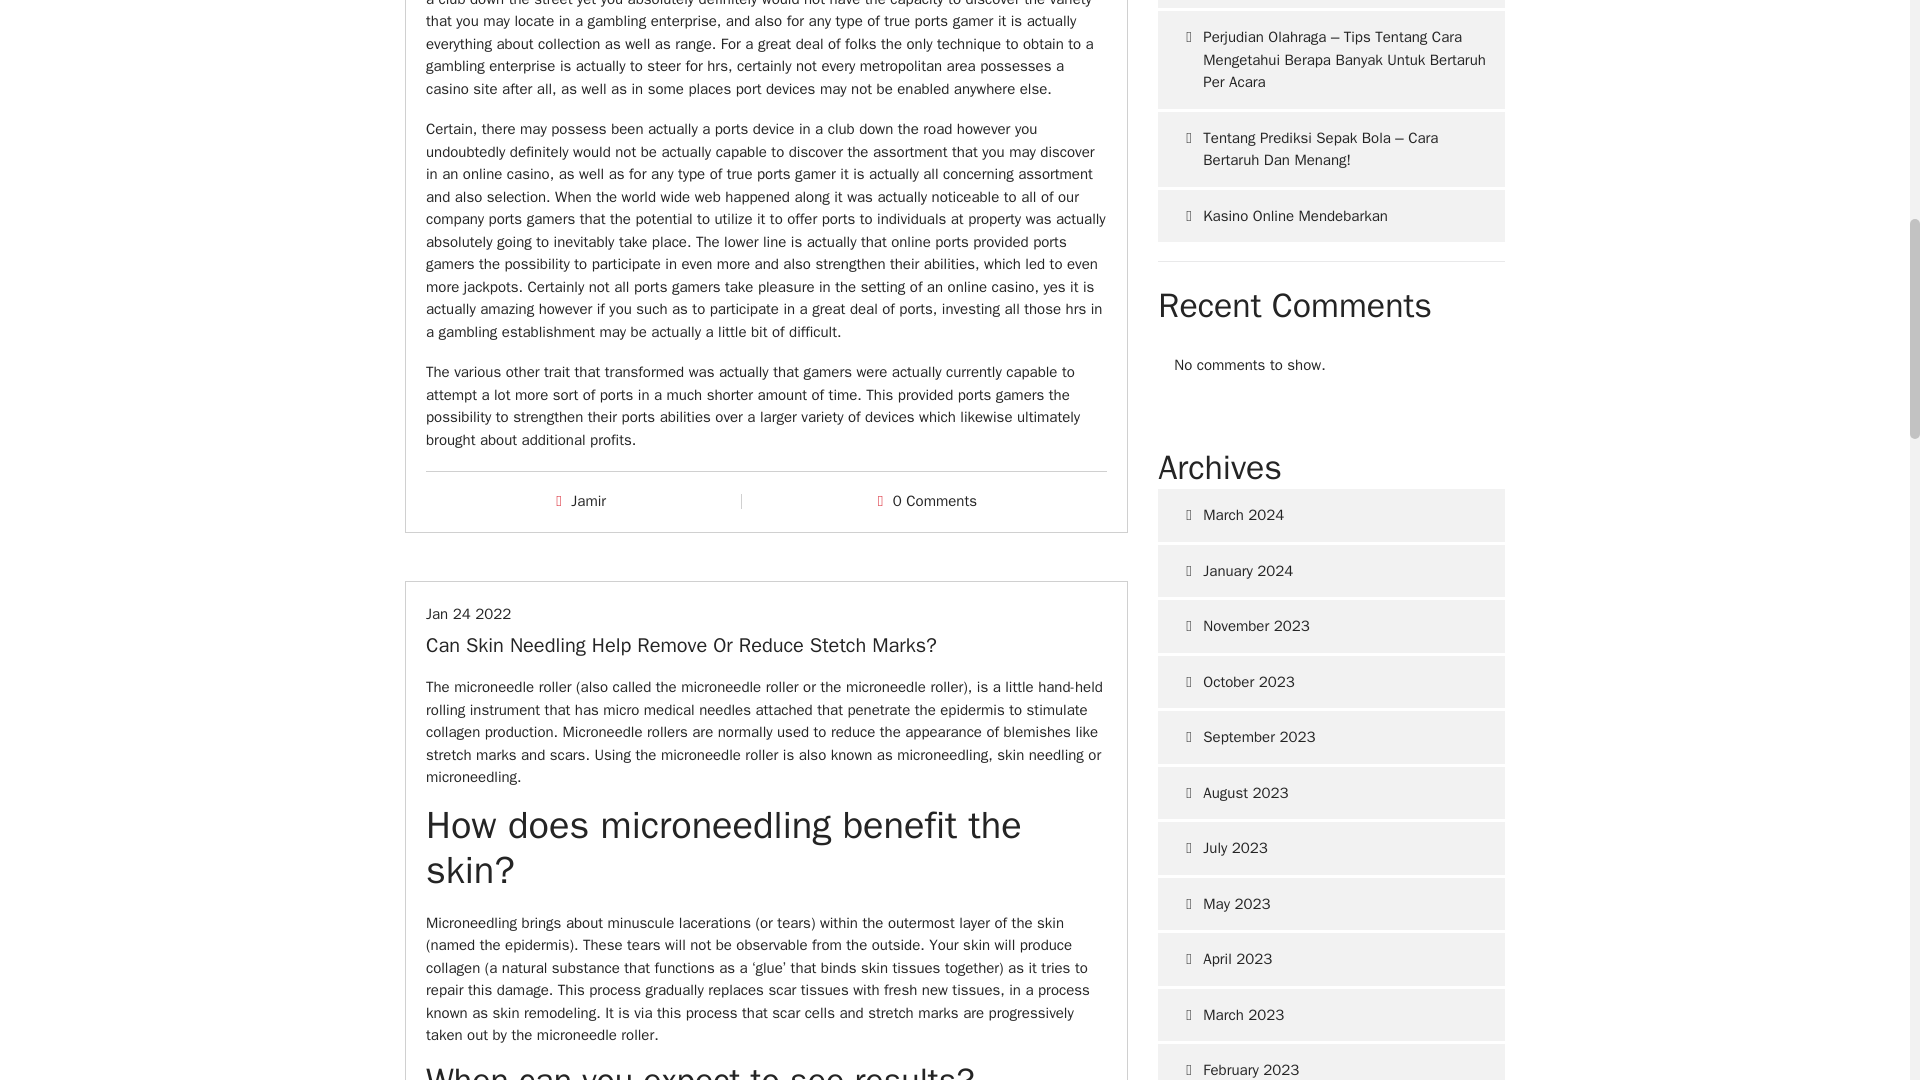  What do you see at coordinates (934, 500) in the screenshot?
I see `0 Comments` at bounding box center [934, 500].